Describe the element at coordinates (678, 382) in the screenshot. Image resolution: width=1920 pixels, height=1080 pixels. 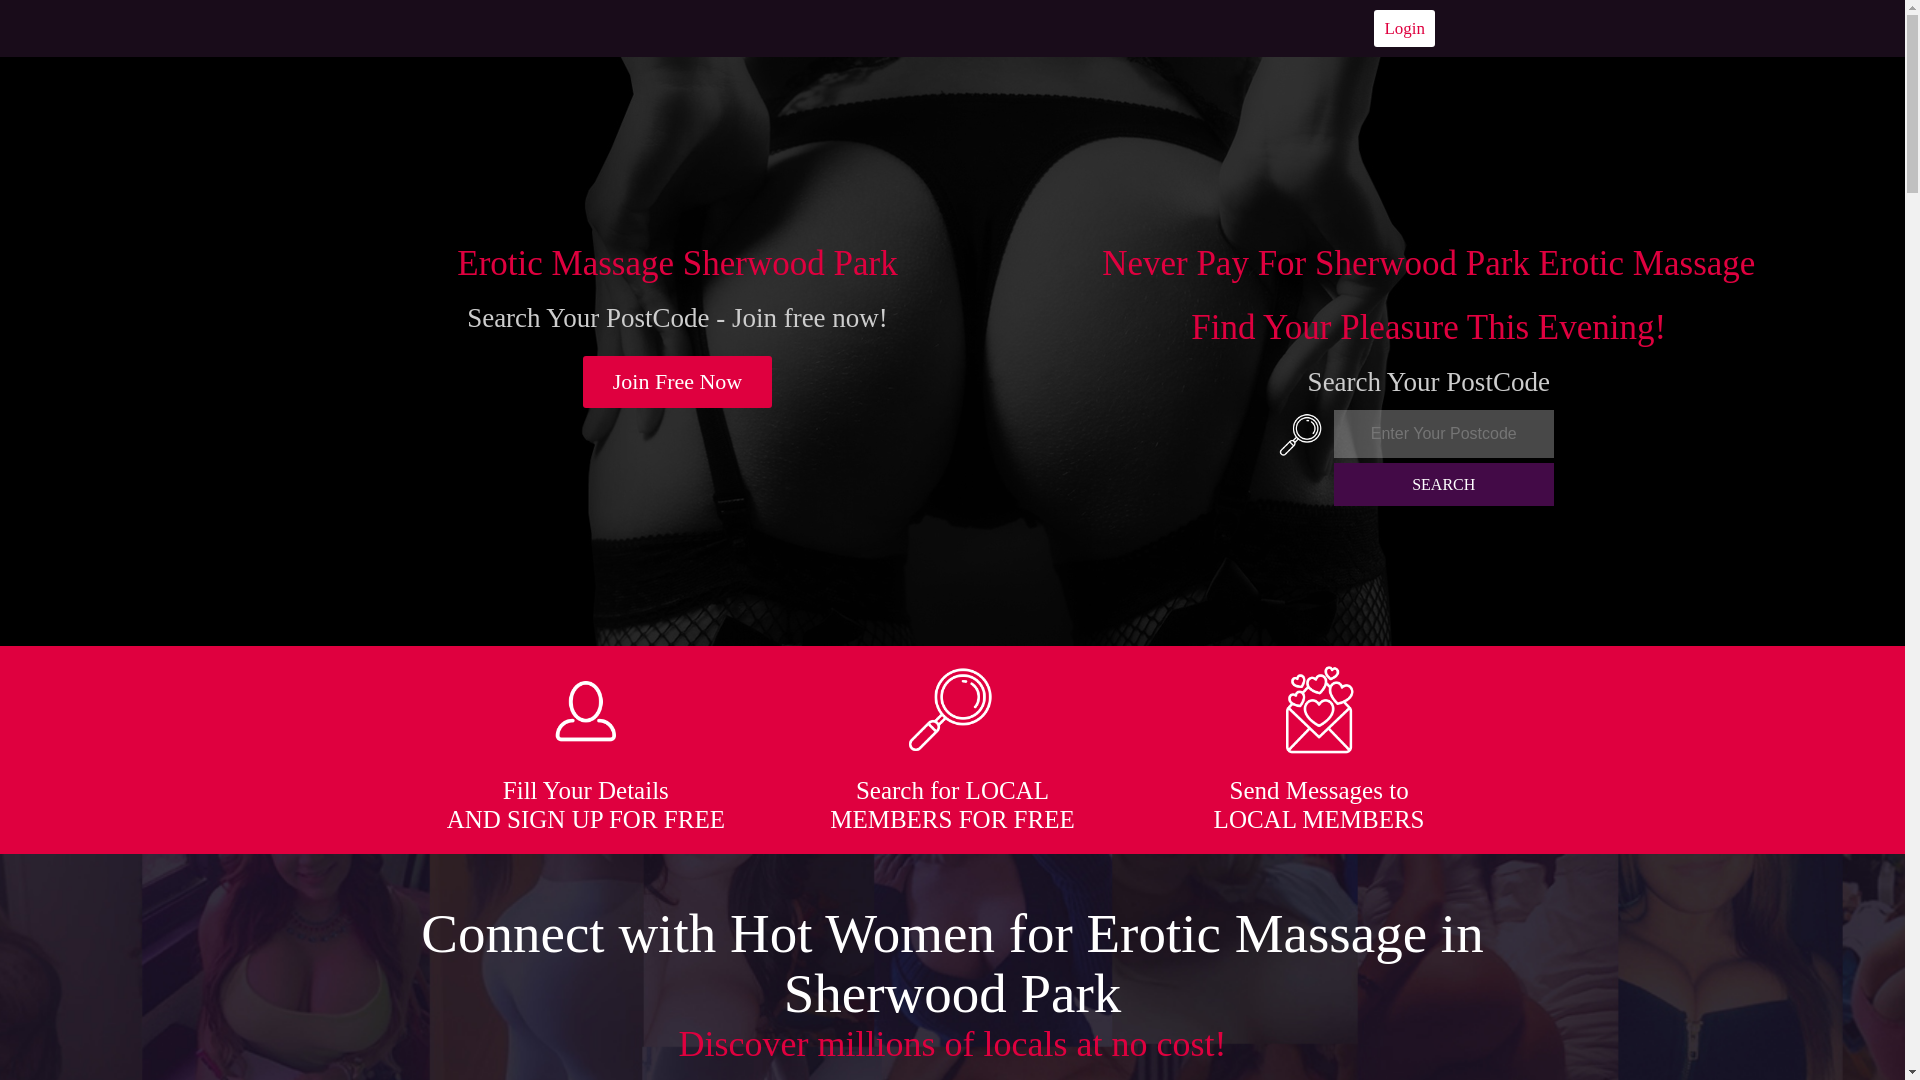
I see `Join` at that location.